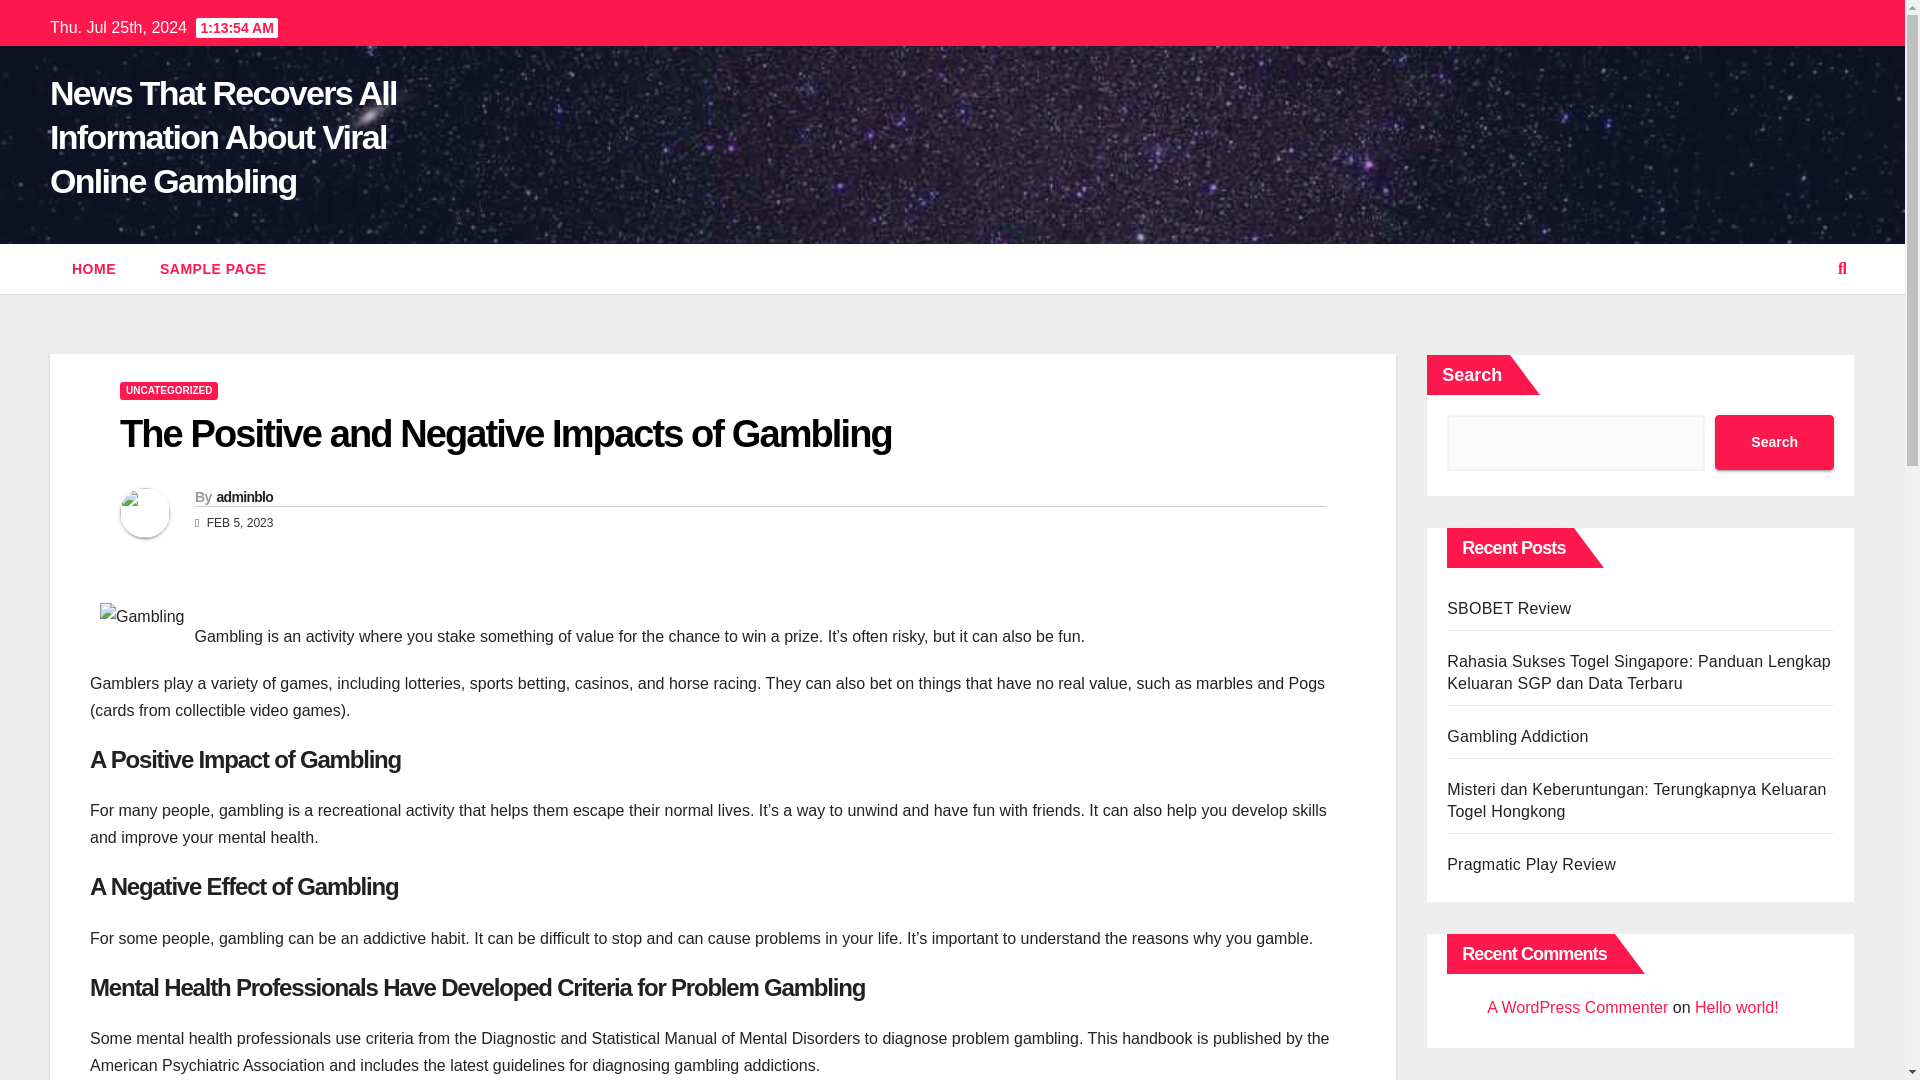  What do you see at coordinates (1517, 736) in the screenshot?
I see `Gambling Addiction` at bounding box center [1517, 736].